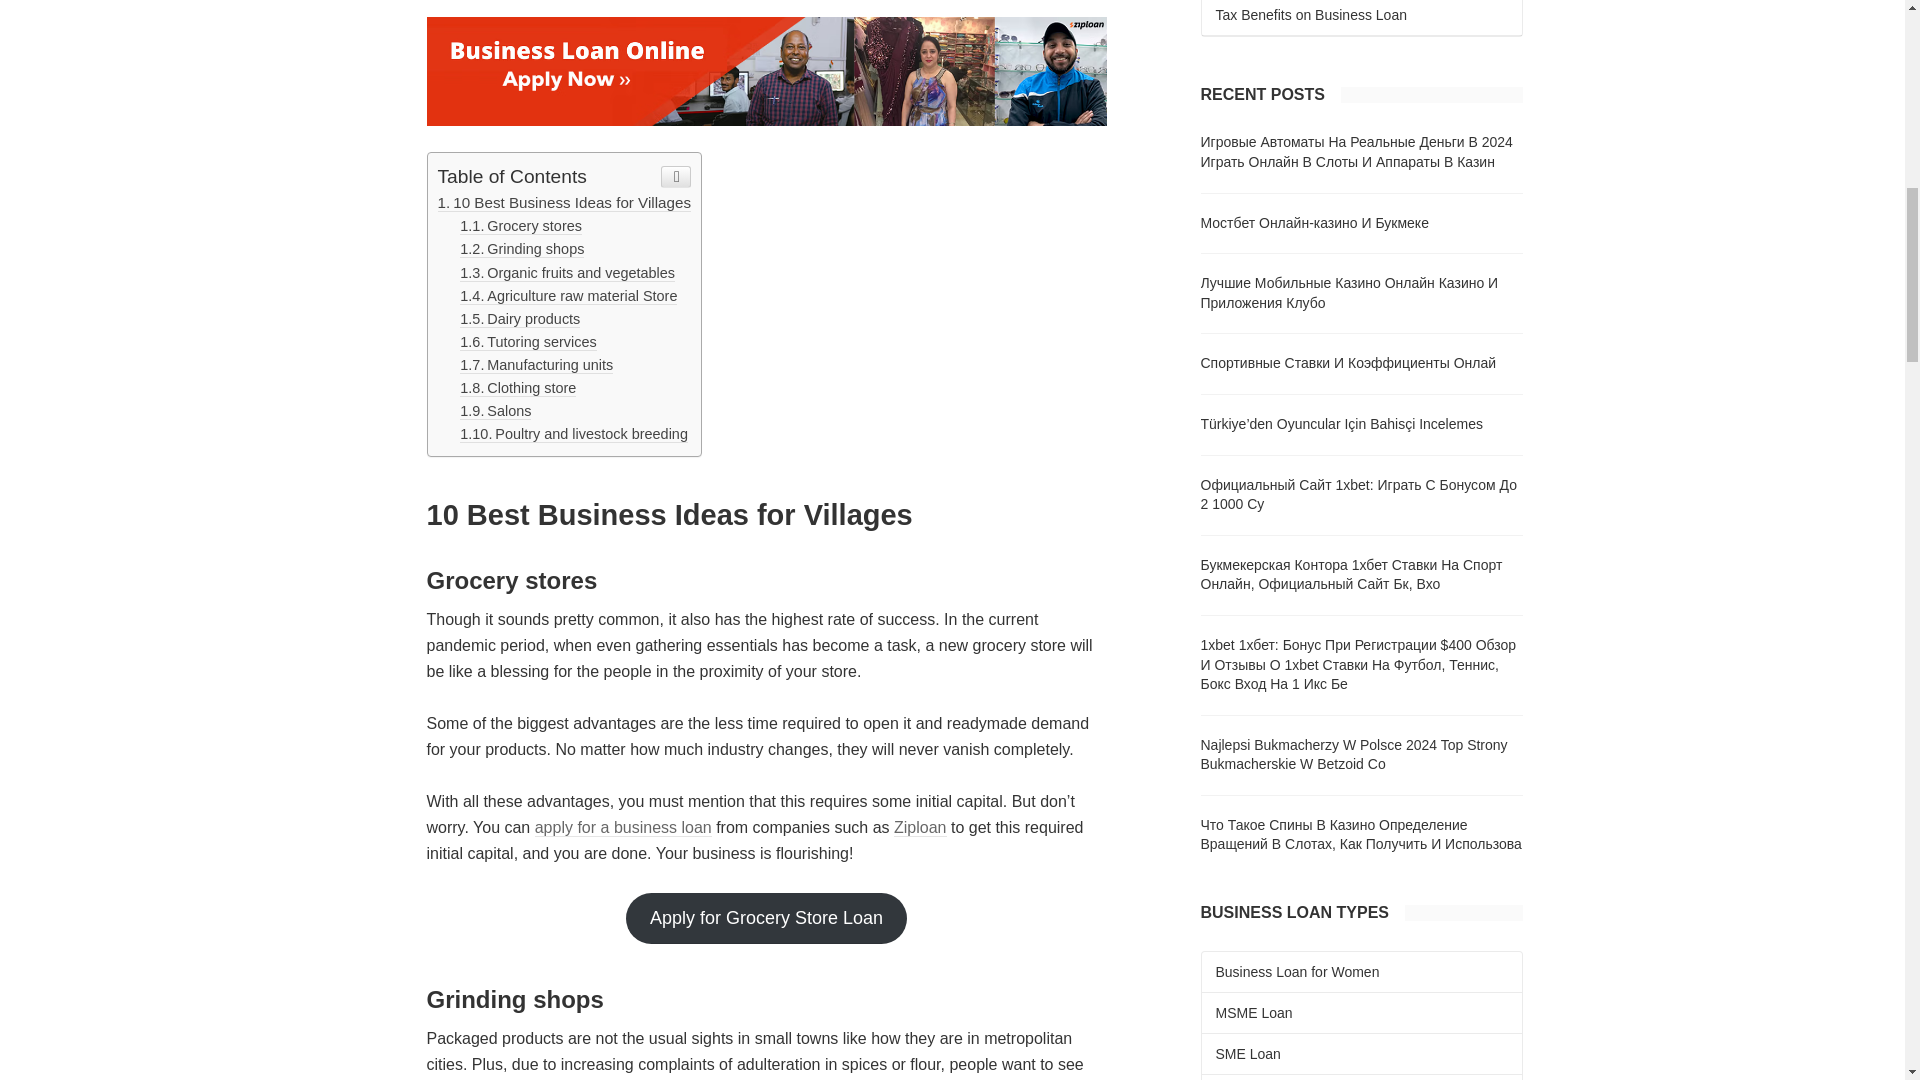 Image resolution: width=1920 pixels, height=1080 pixels. What do you see at coordinates (518, 388) in the screenshot?
I see `Clothing store` at bounding box center [518, 388].